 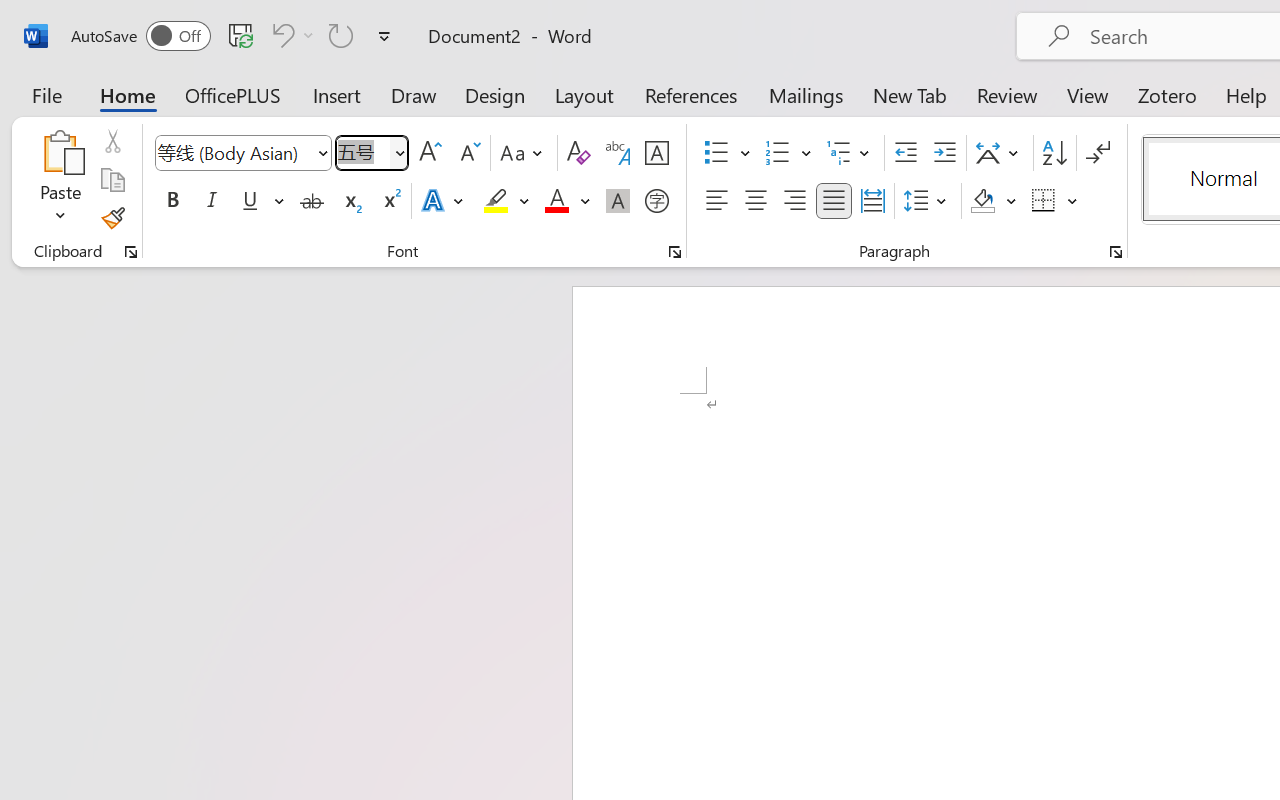 I want to click on Center, so click(x=756, y=201).